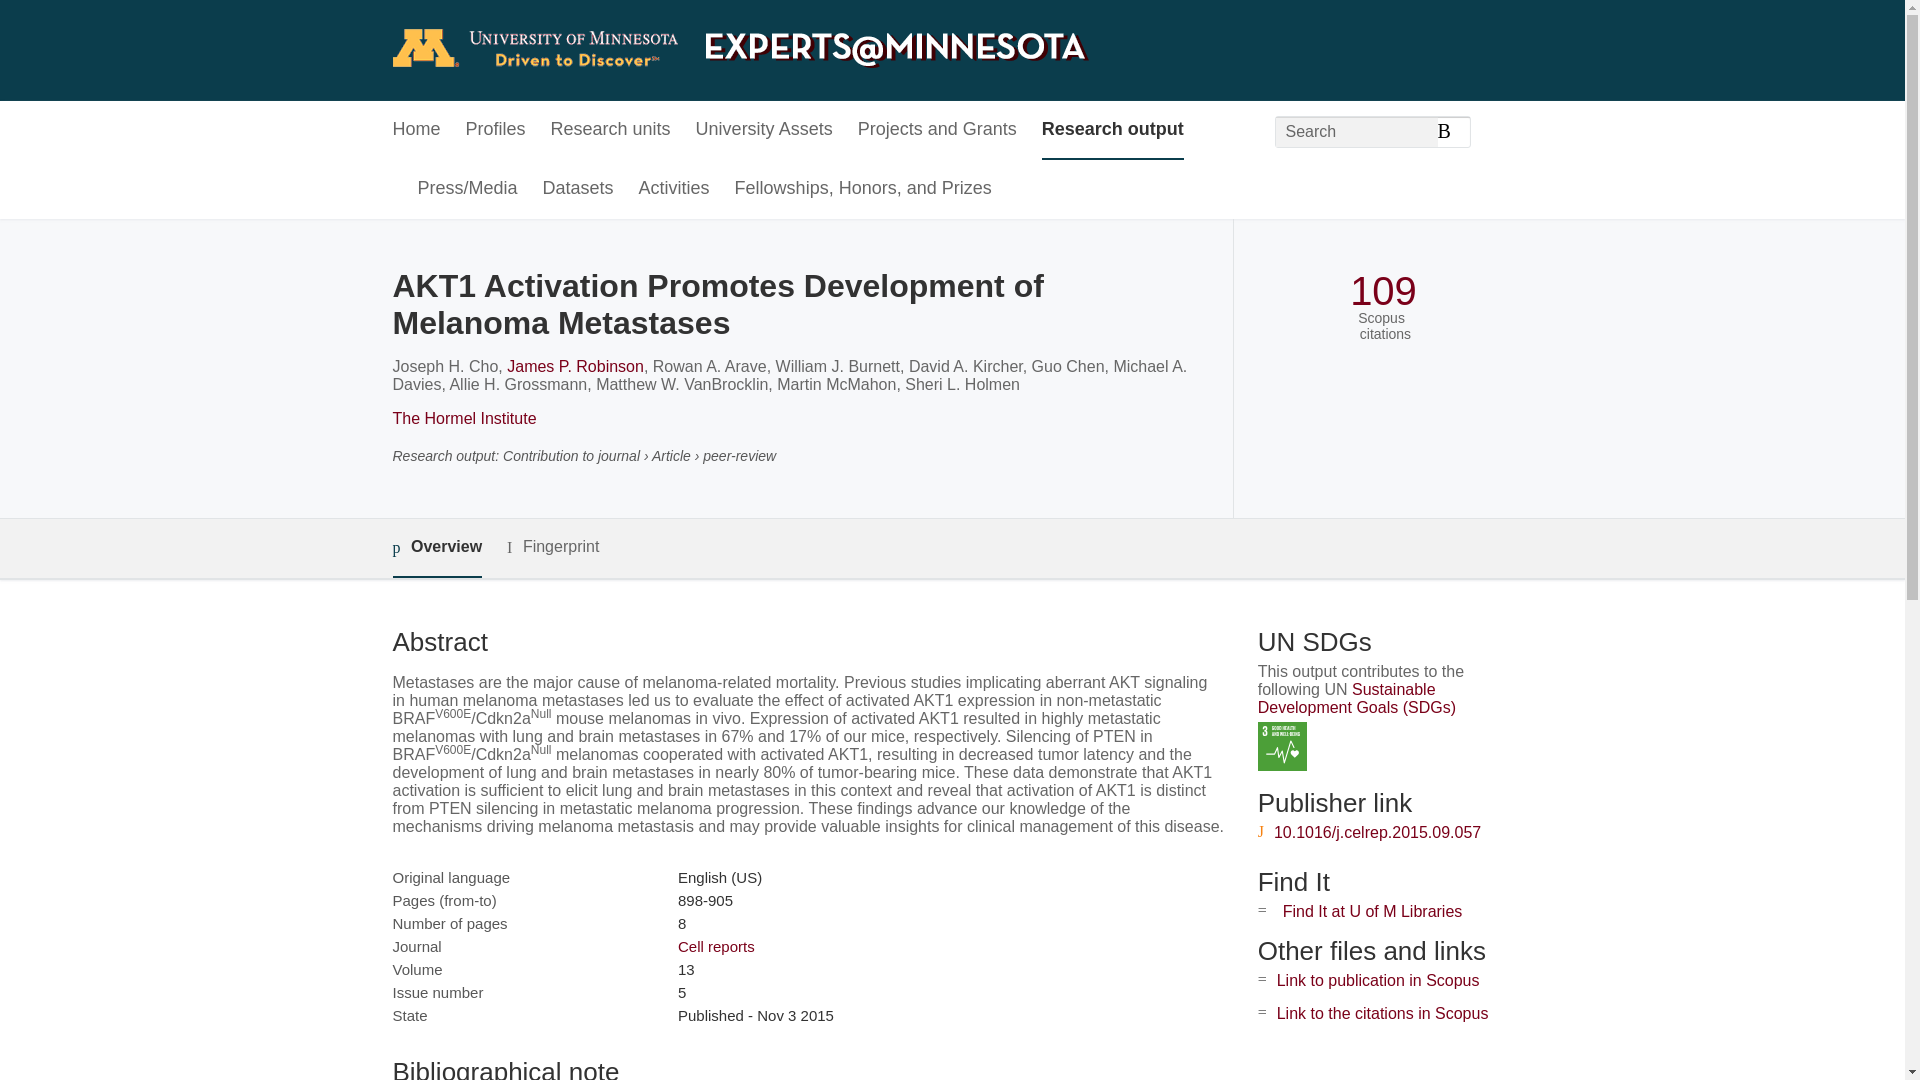 The width and height of the screenshot is (1920, 1080). What do you see at coordinates (1282, 746) in the screenshot?
I see `SDG 3 - Good Health and Well-being` at bounding box center [1282, 746].